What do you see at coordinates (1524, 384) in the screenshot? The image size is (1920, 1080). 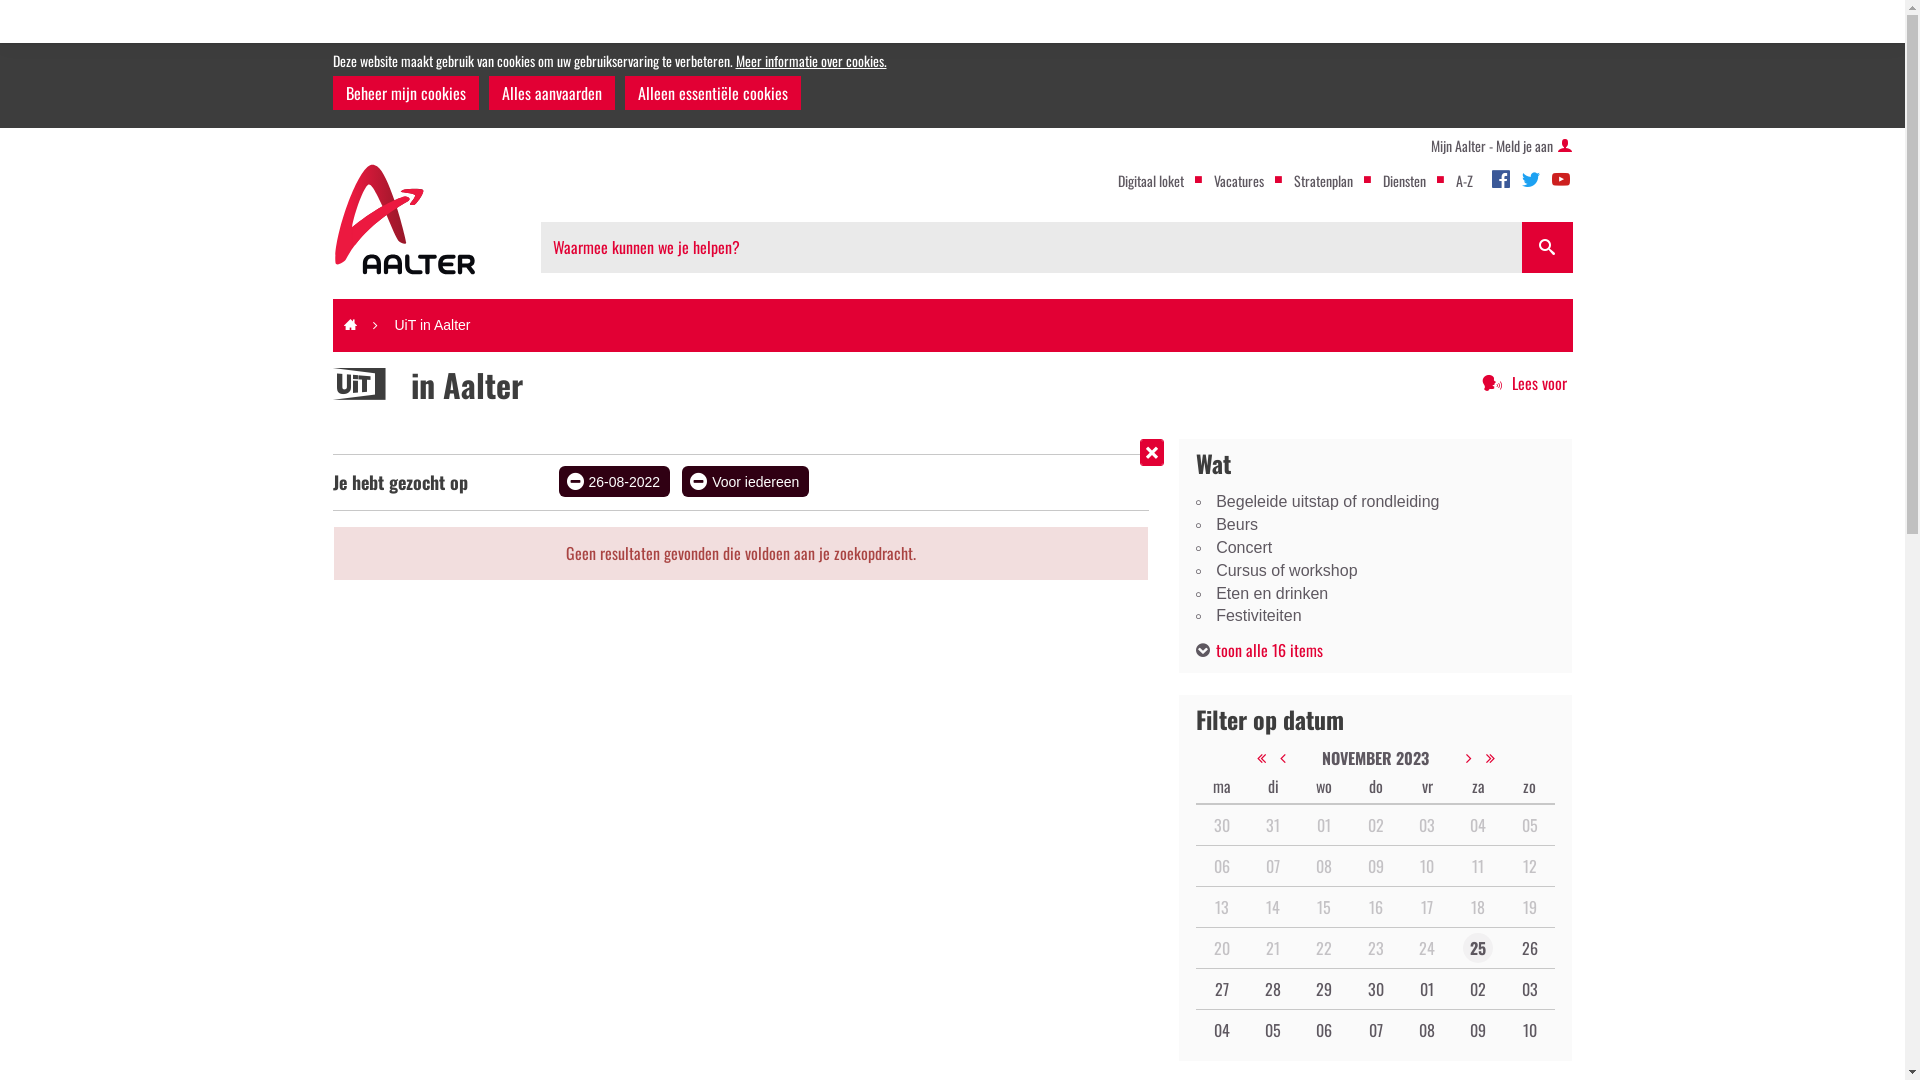 I see `Lees voor` at bounding box center [1524, 384].